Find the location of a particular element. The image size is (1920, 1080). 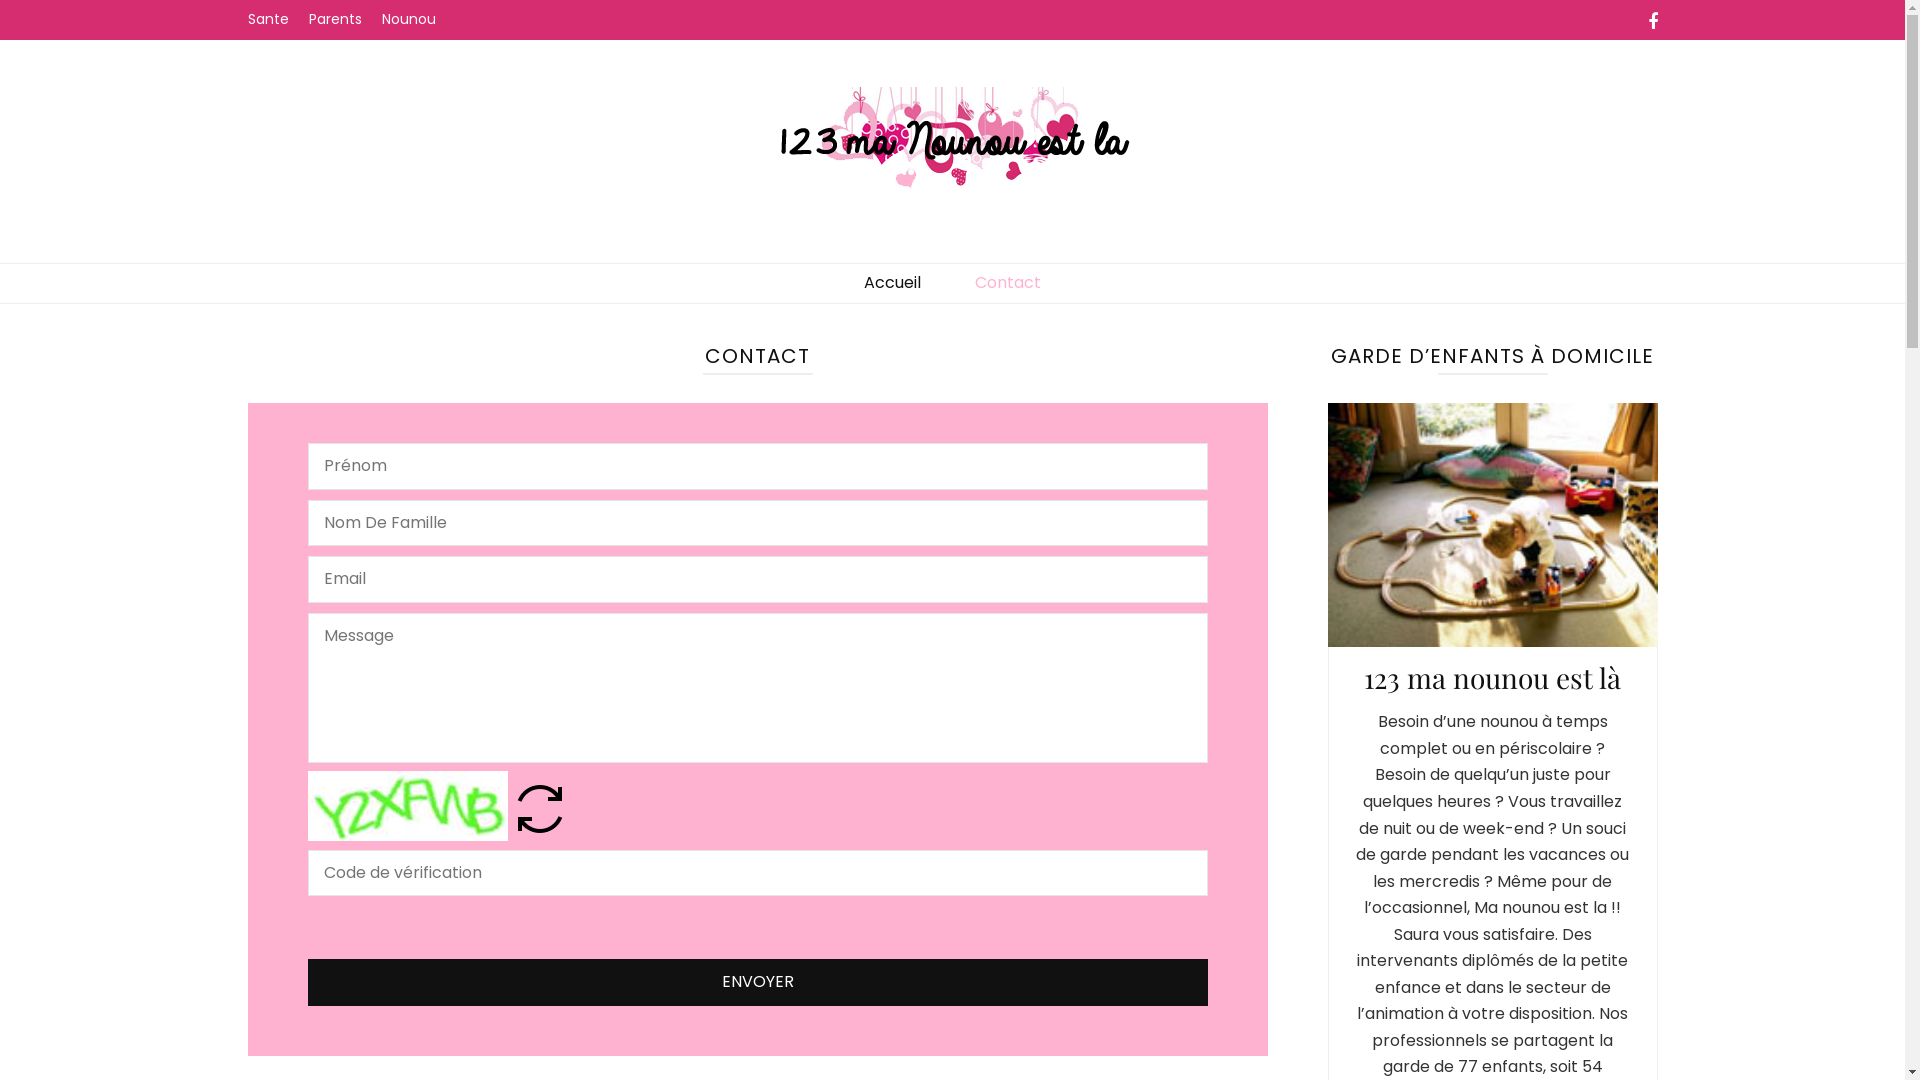

Sante is located at coordinates (268, 20).